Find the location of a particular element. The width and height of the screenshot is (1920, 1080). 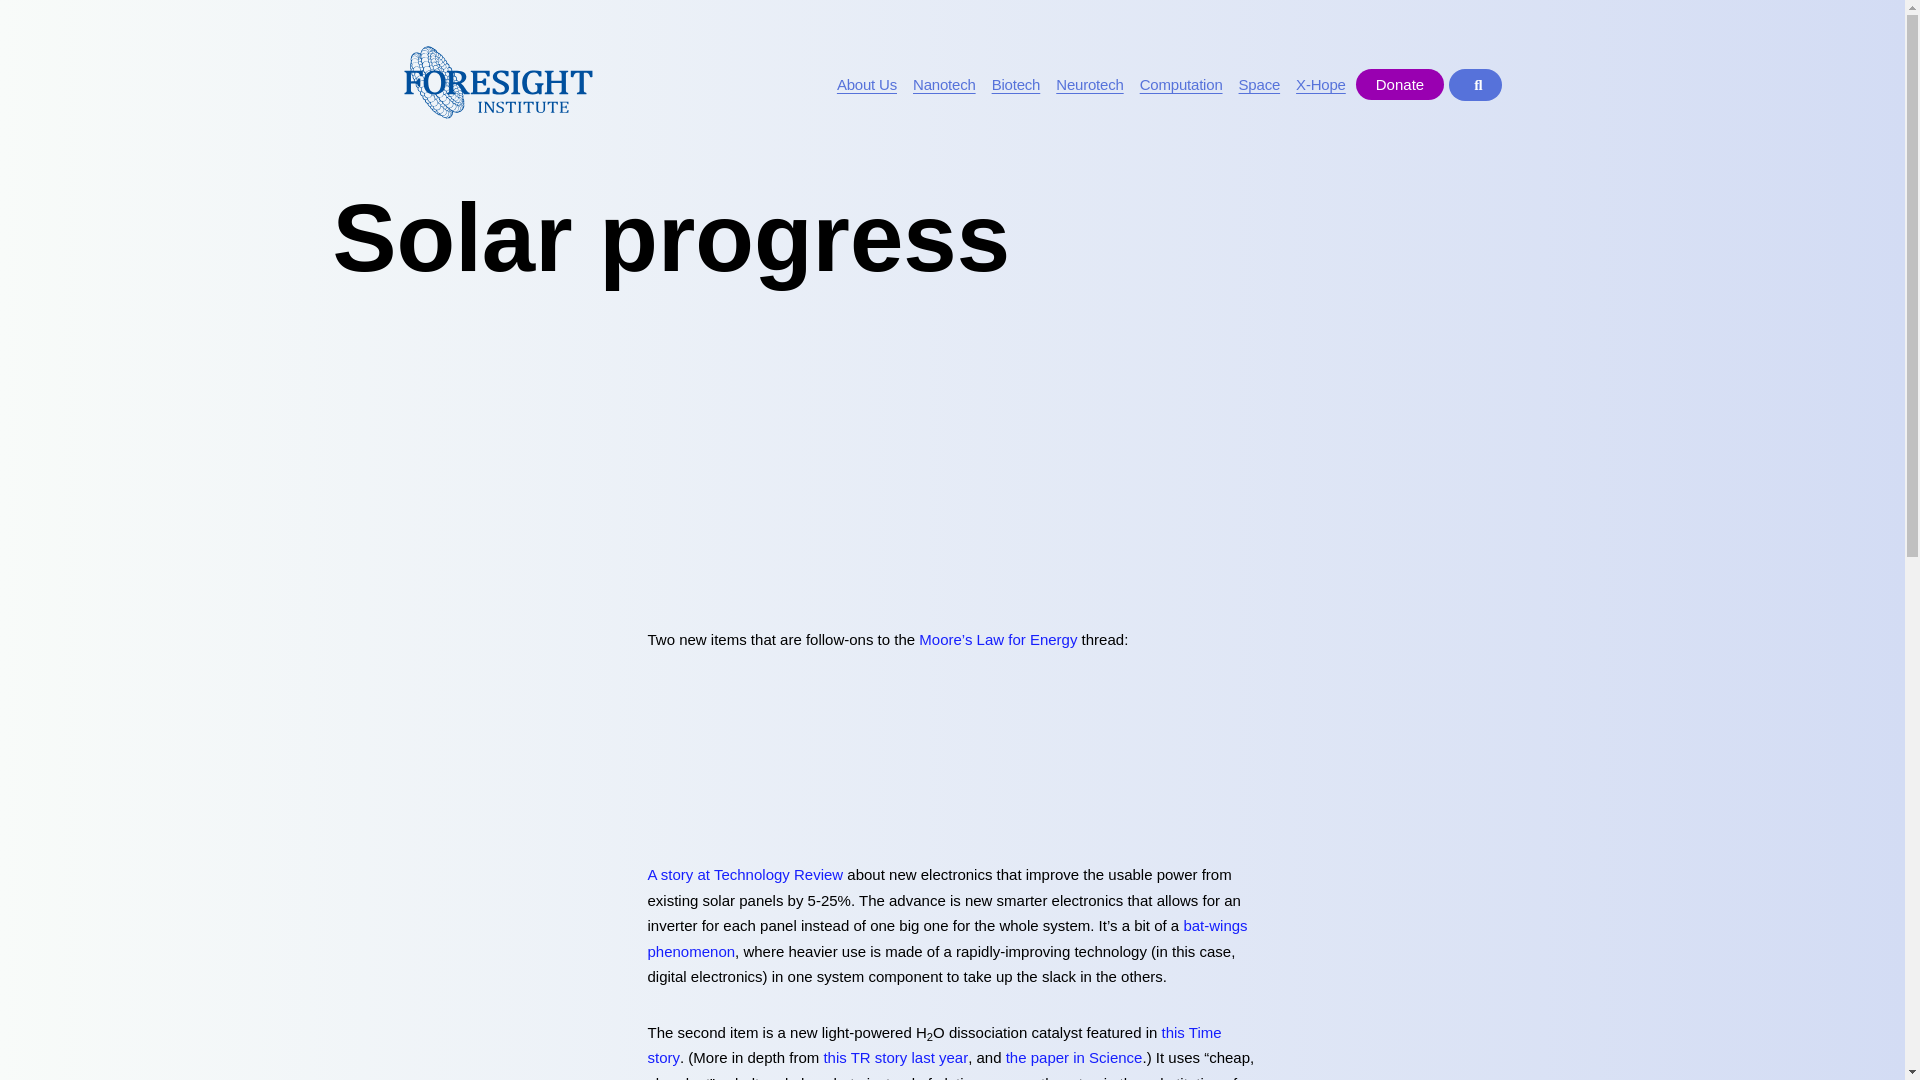

the paper in Science is located at coordinates (1074, 1056).